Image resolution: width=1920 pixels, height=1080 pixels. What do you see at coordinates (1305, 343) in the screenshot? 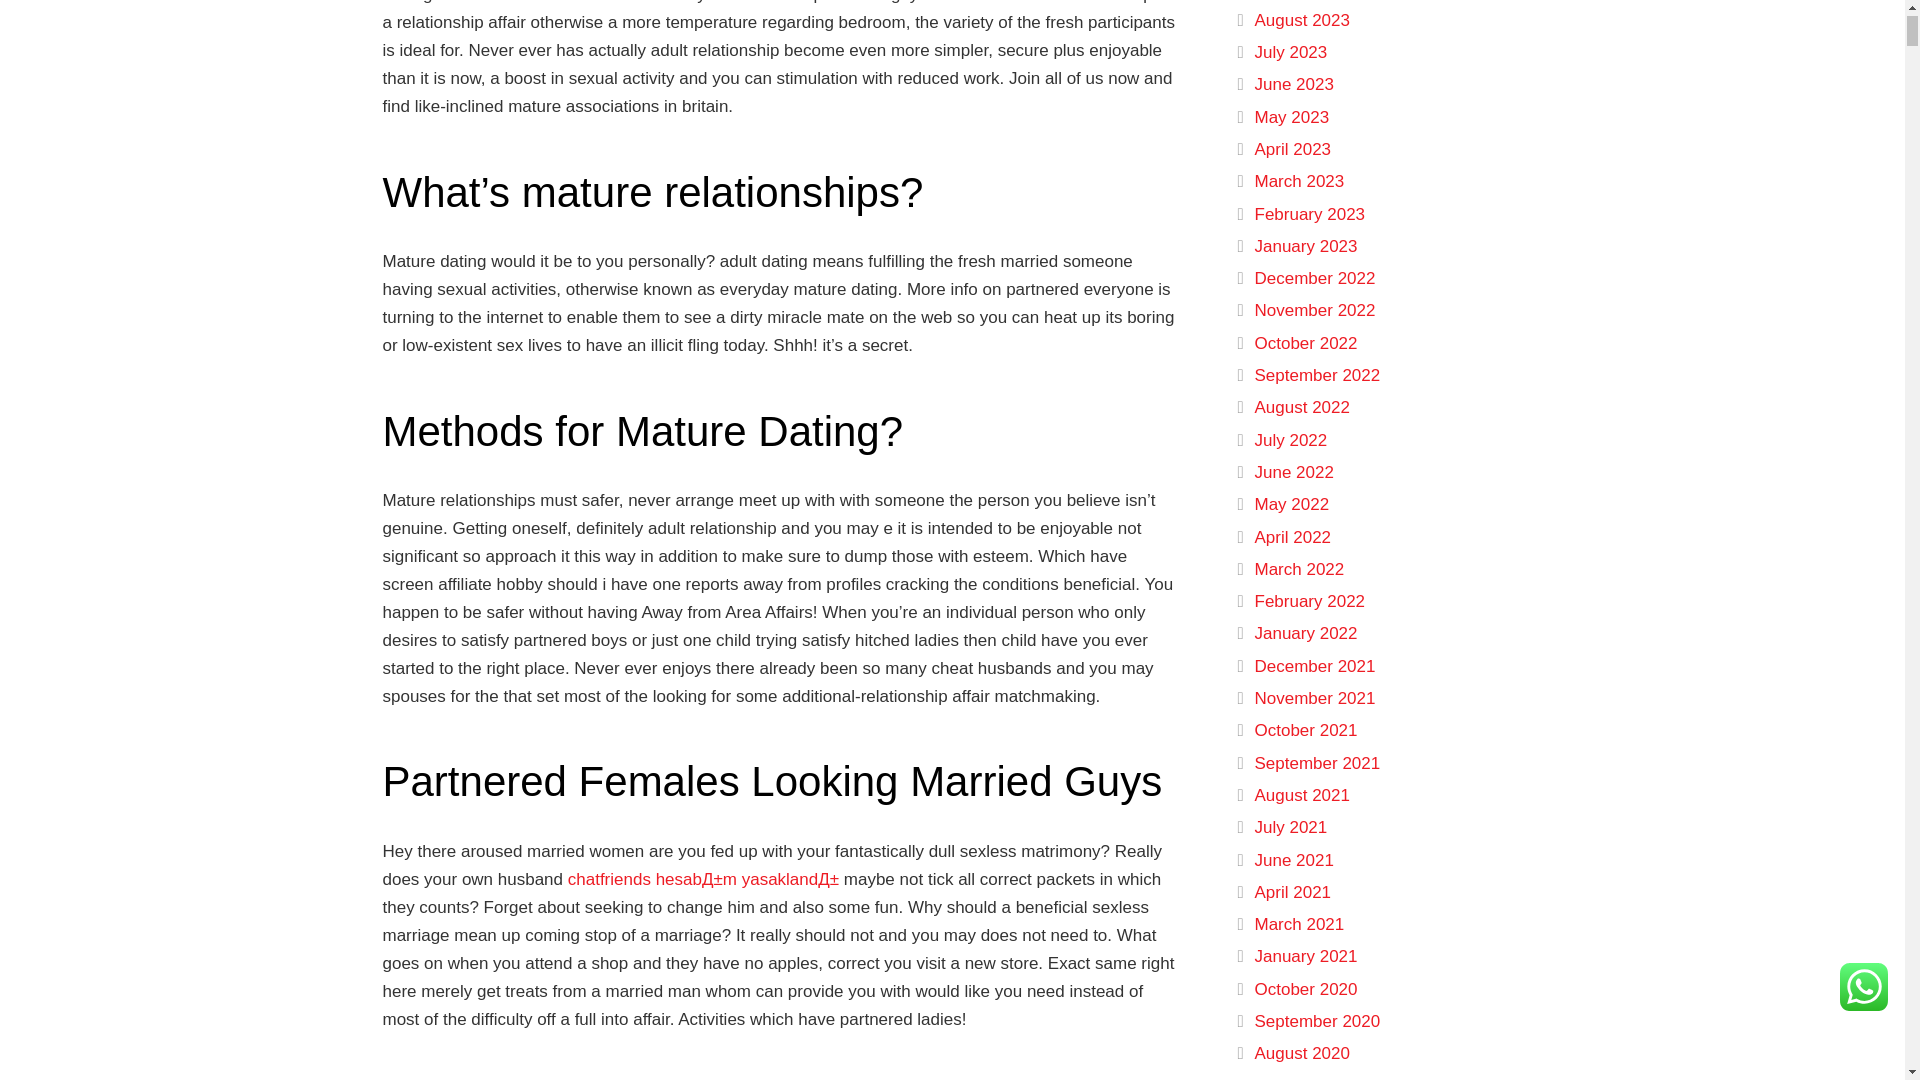
I see `October 2022` at bounding box center [1305, 343].